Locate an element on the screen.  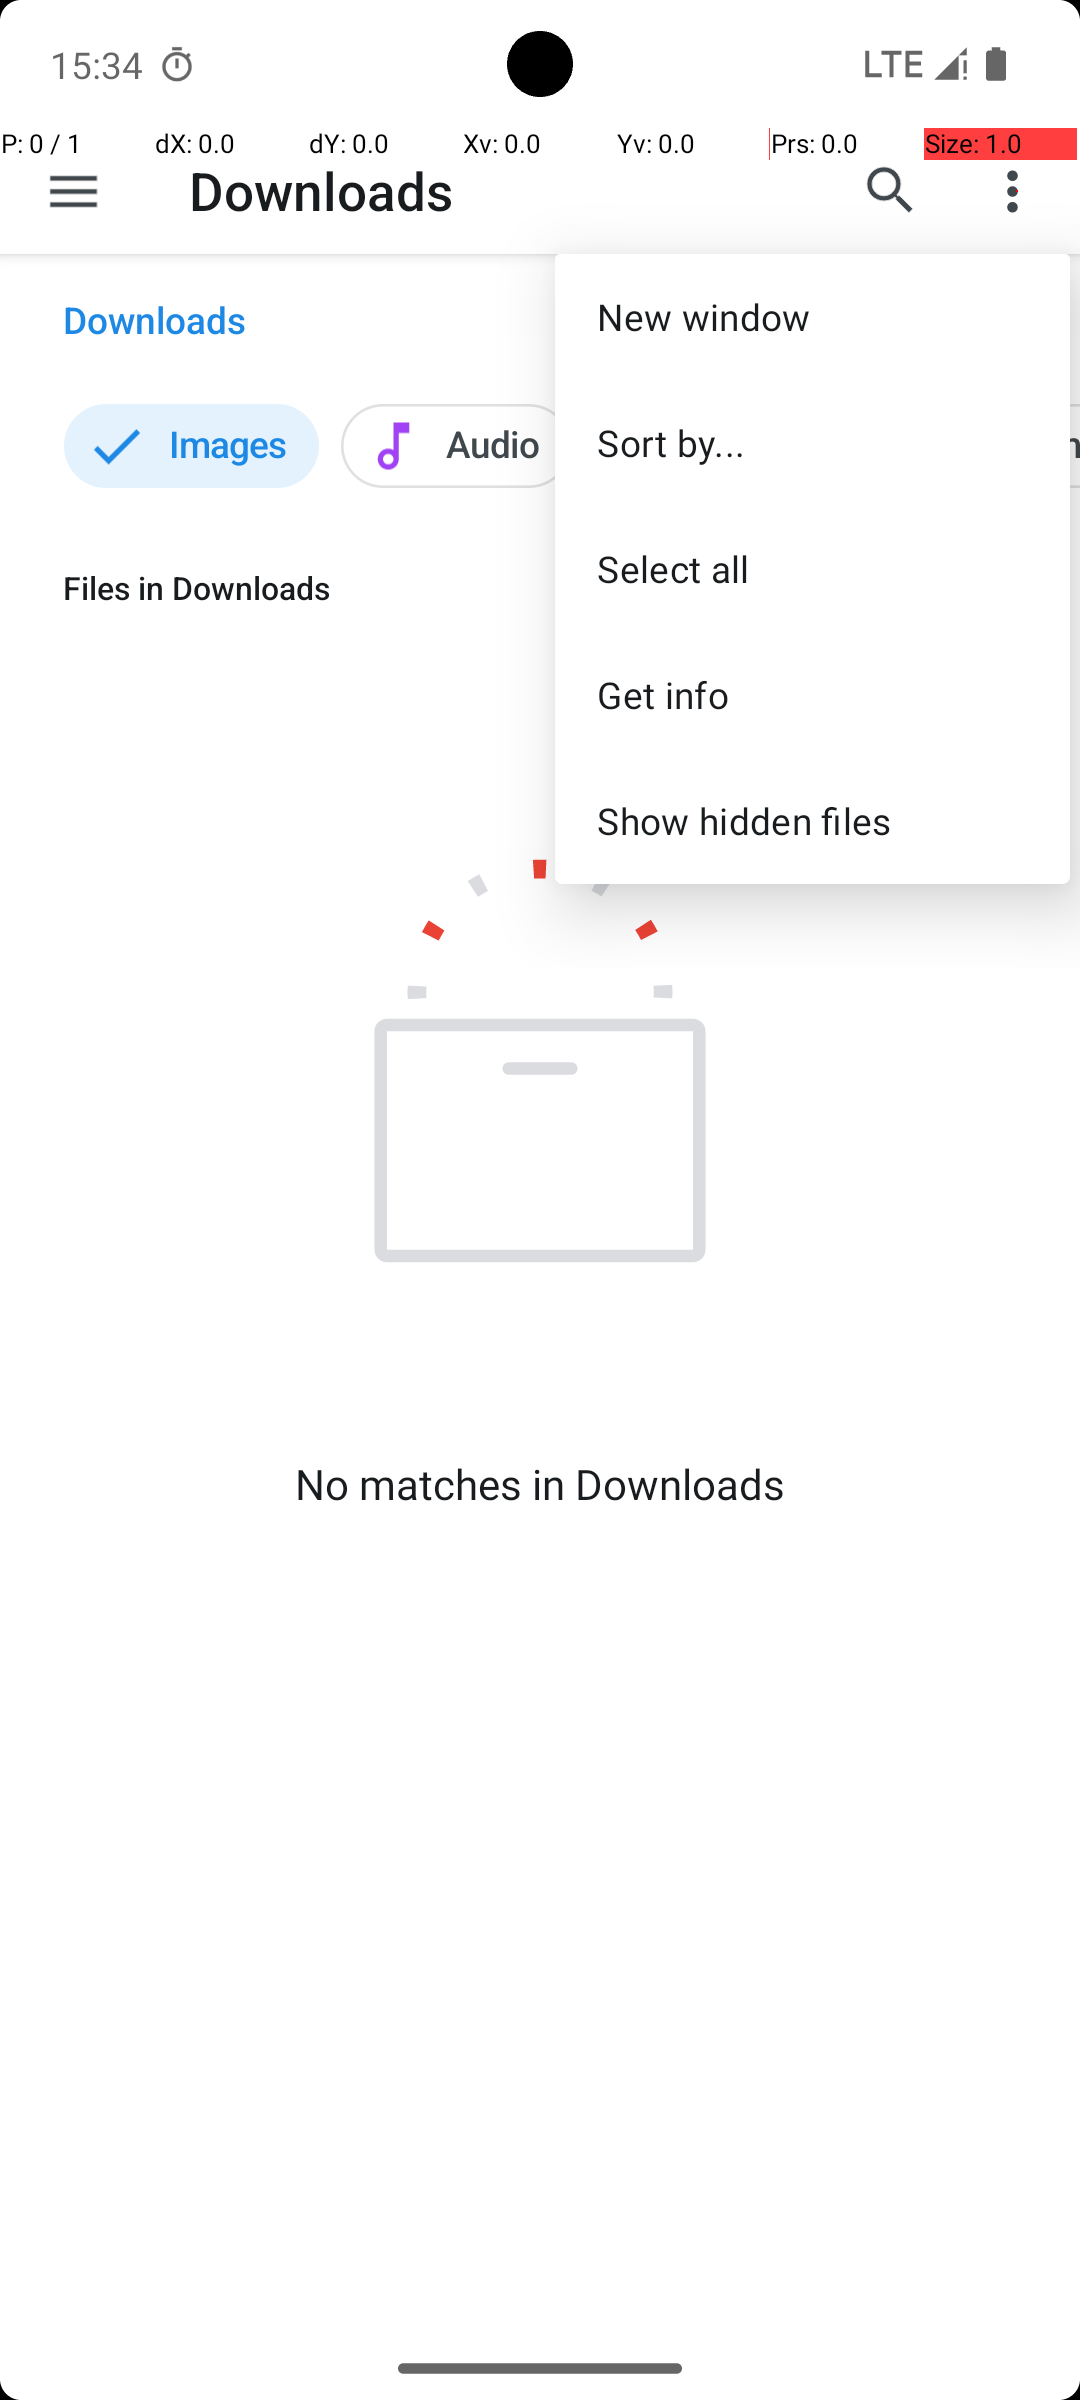
Show hidden files is located at coordinates (812, 820).